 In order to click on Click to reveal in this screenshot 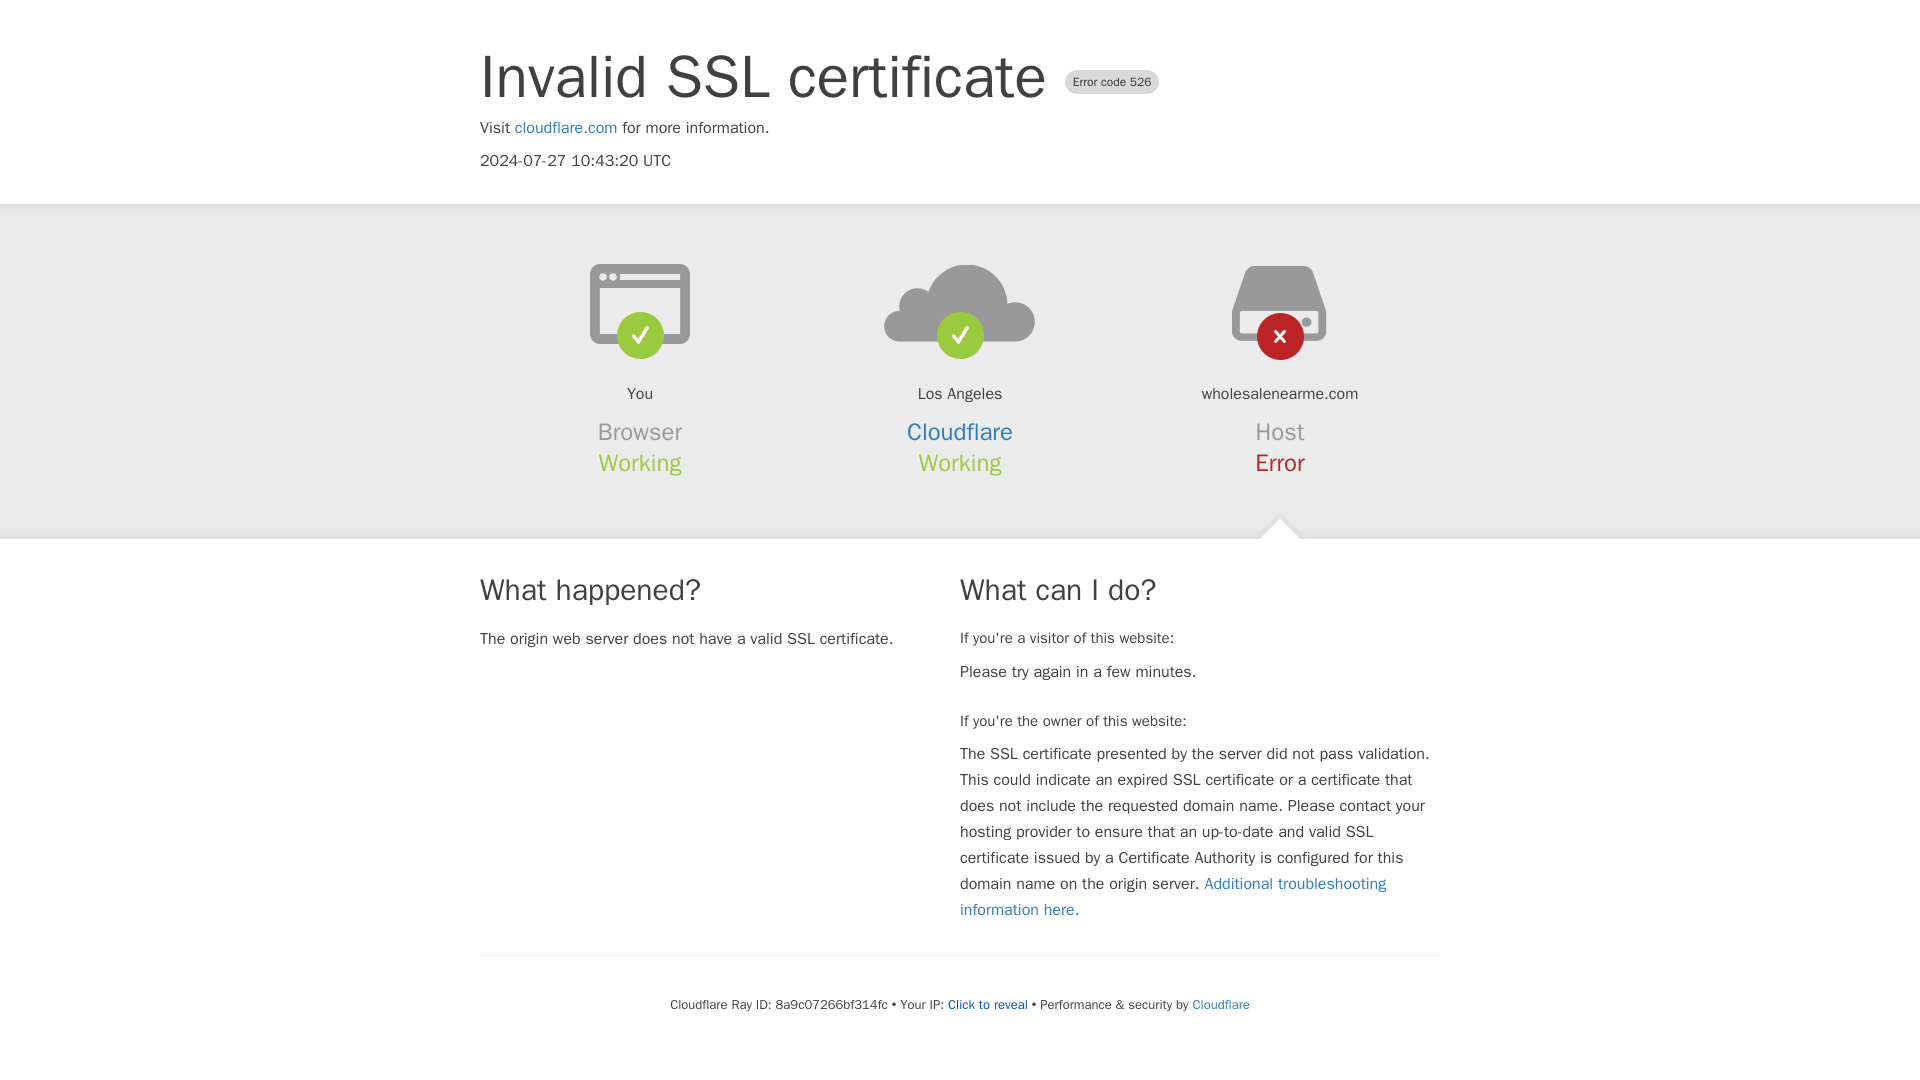, I will do `click(988, 1004)`.